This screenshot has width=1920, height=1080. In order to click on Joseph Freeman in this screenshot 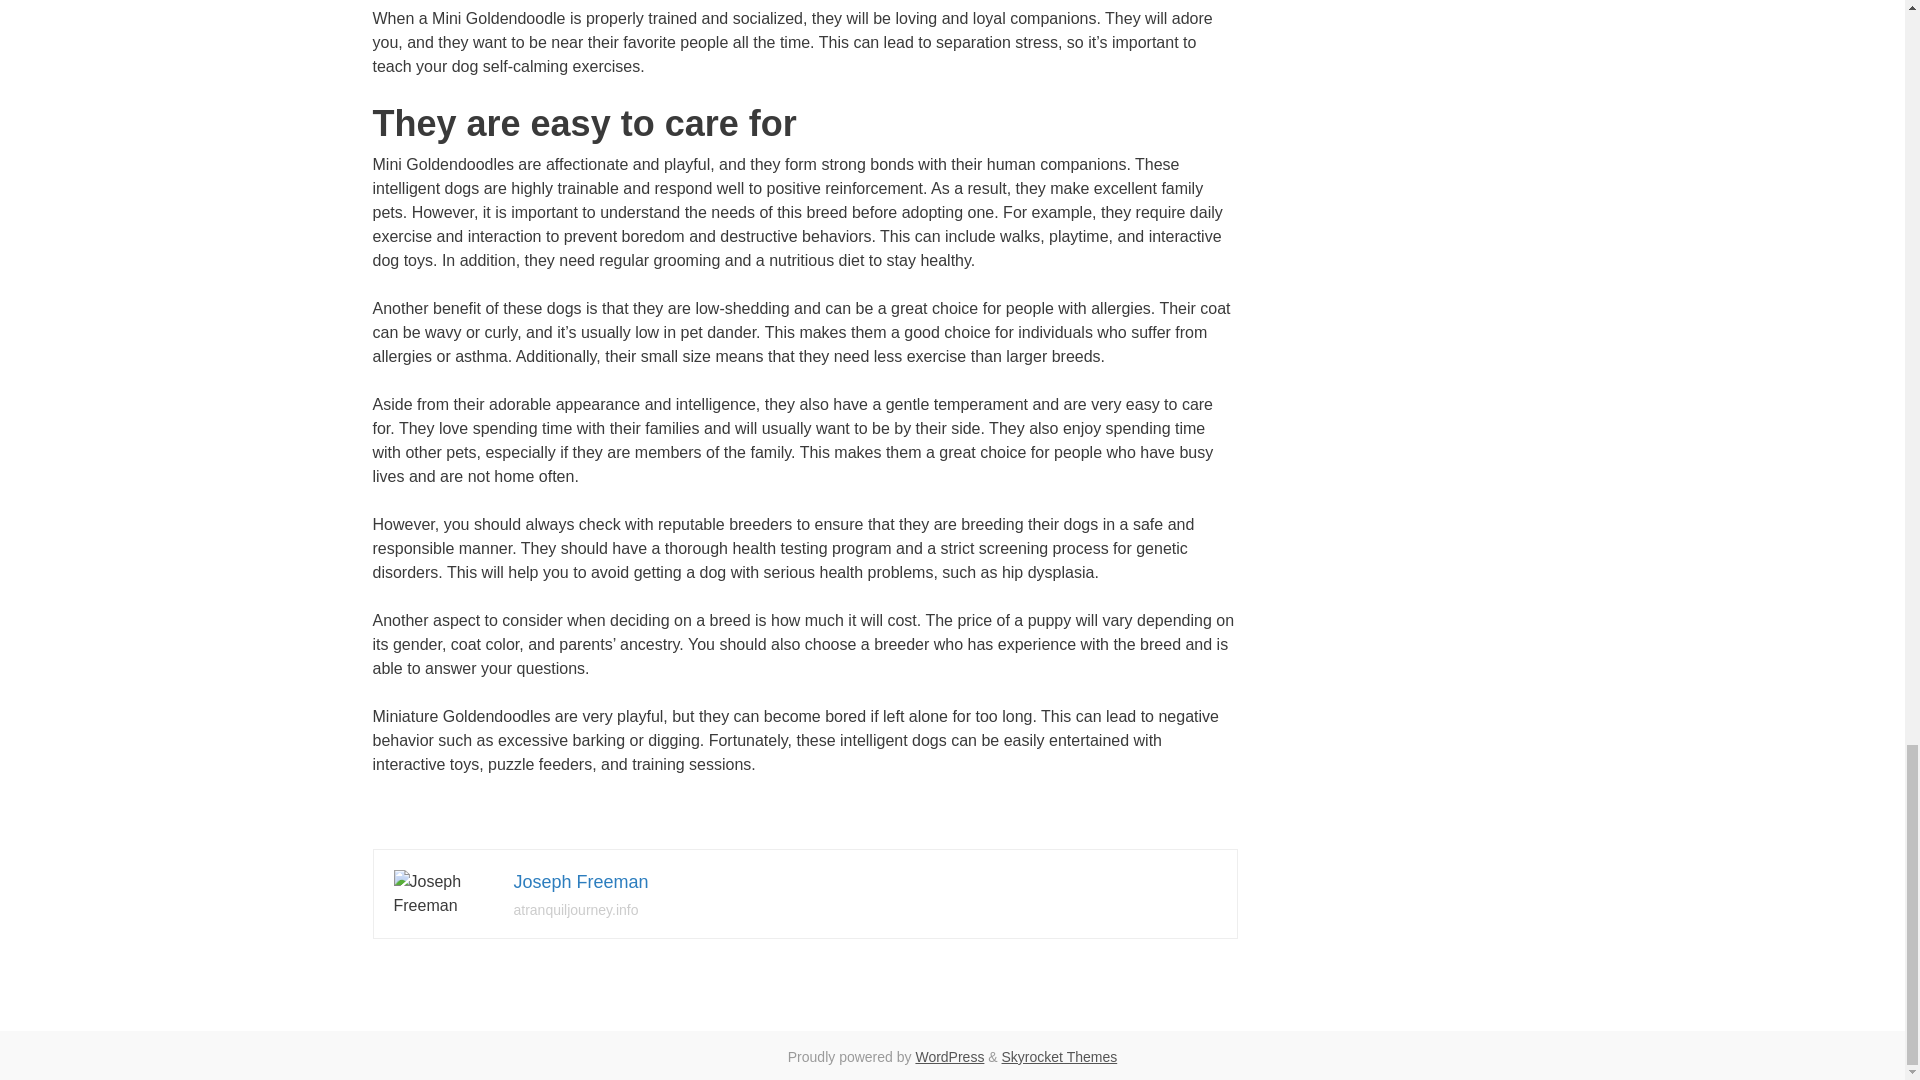, I will do `click(581, 882)`.